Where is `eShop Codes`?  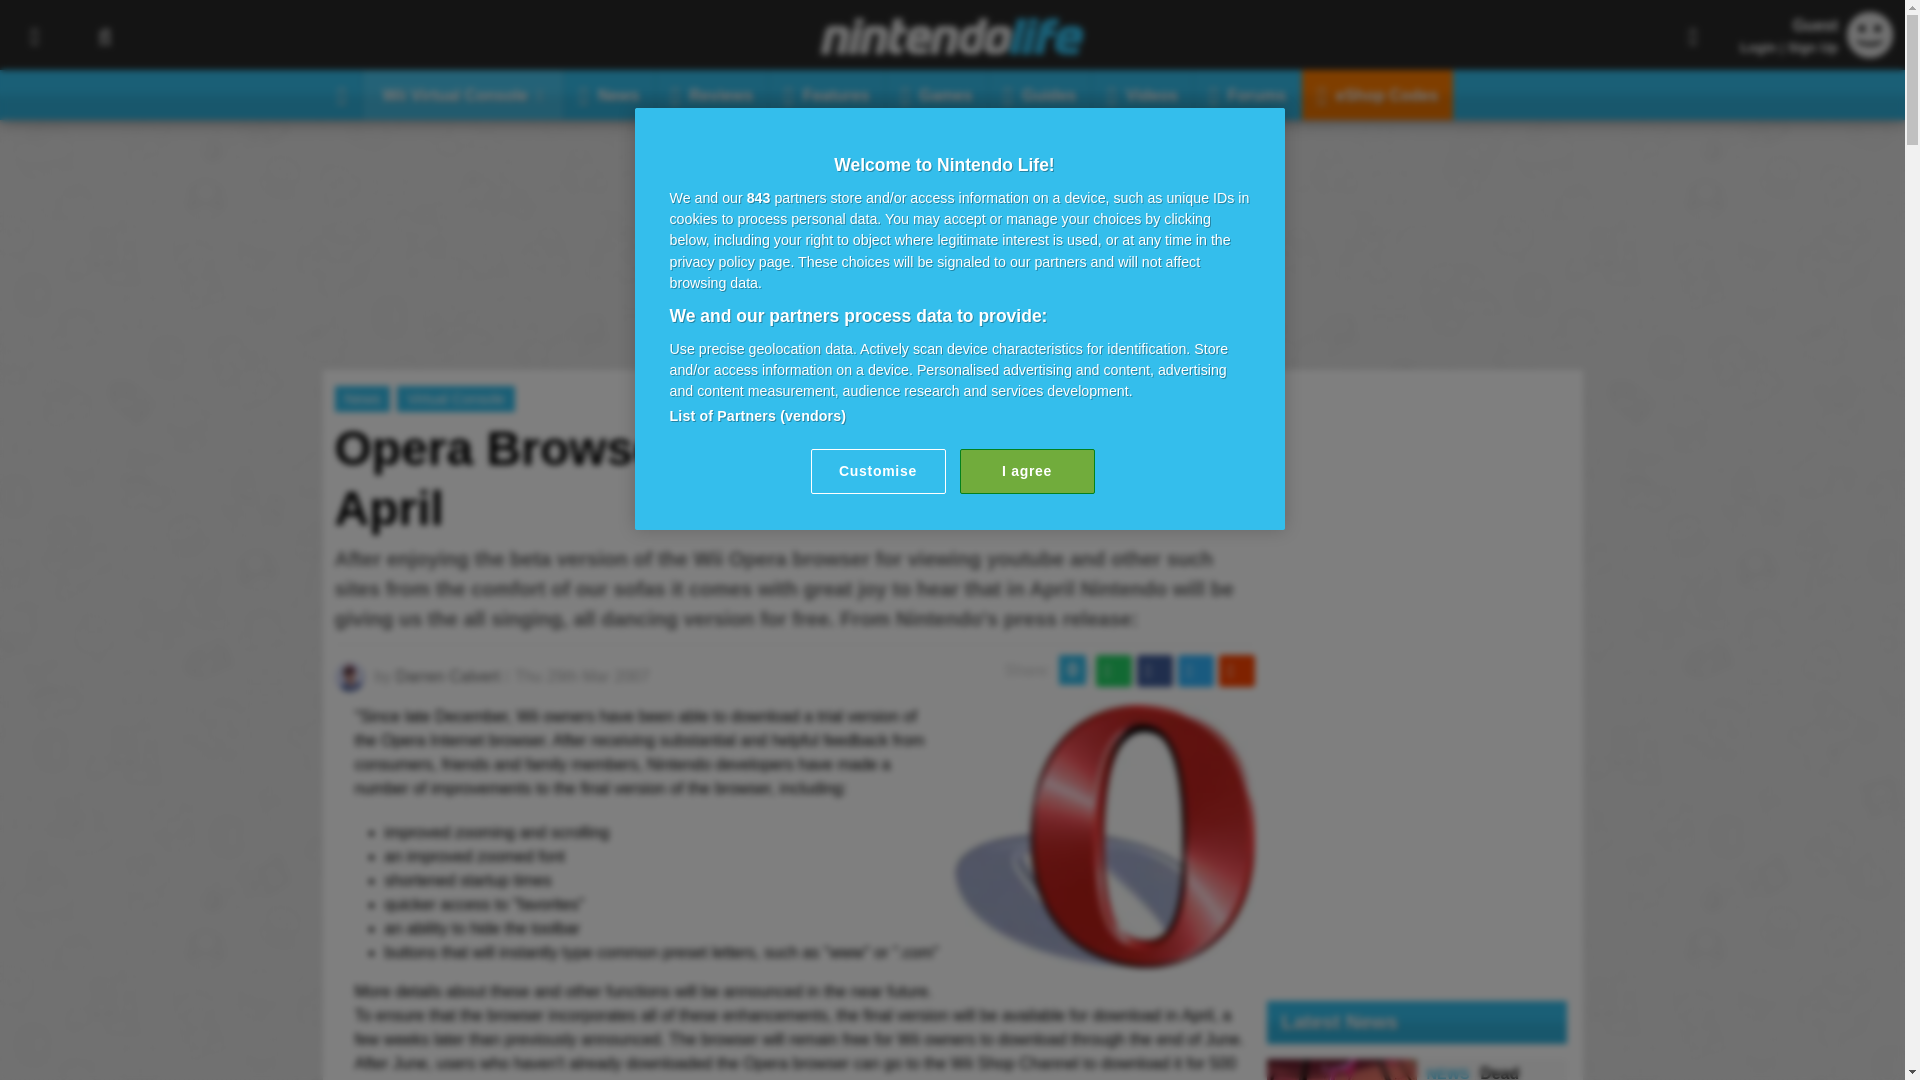 eShop Codes is located at coordinates (1377, 94).